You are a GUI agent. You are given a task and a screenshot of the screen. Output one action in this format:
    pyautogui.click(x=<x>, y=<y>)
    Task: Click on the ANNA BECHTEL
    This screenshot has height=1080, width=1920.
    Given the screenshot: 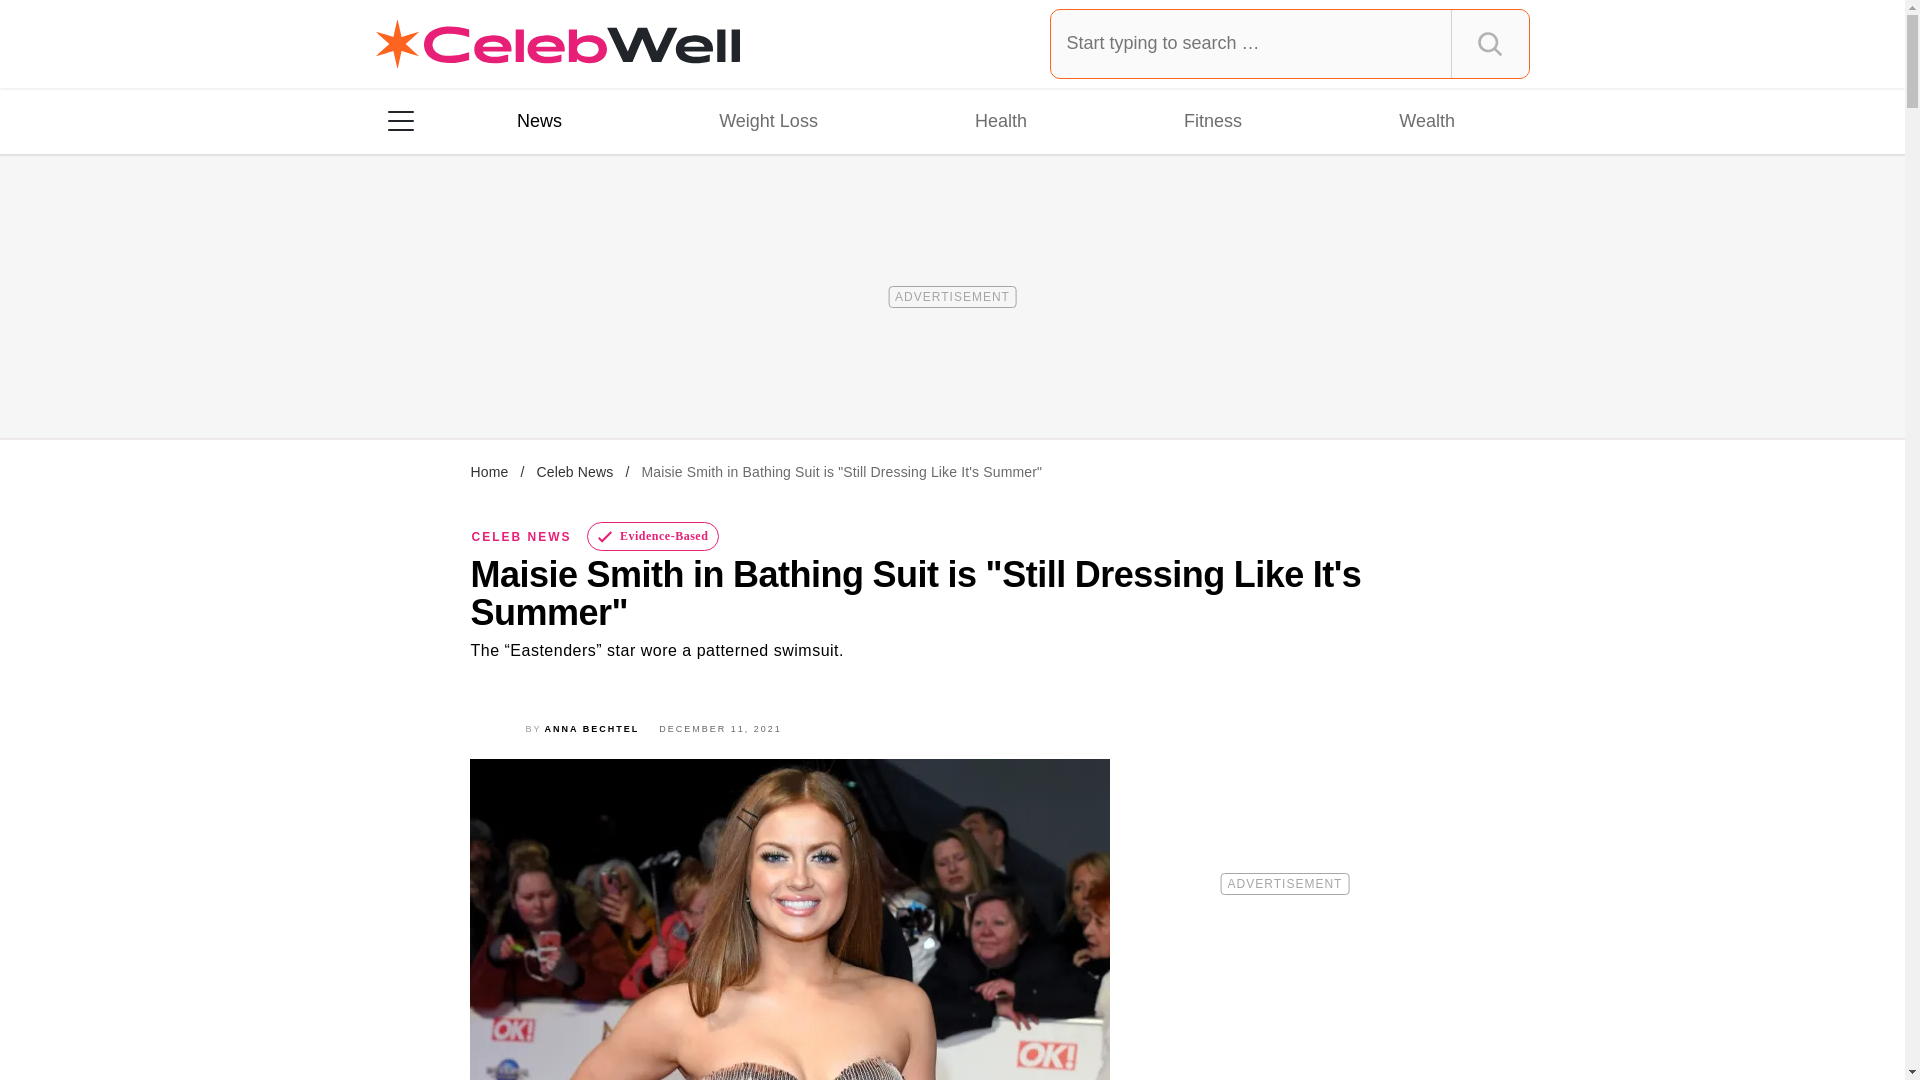 What is the action you would take?
    pyautogui.click(x=592, y=728)
    